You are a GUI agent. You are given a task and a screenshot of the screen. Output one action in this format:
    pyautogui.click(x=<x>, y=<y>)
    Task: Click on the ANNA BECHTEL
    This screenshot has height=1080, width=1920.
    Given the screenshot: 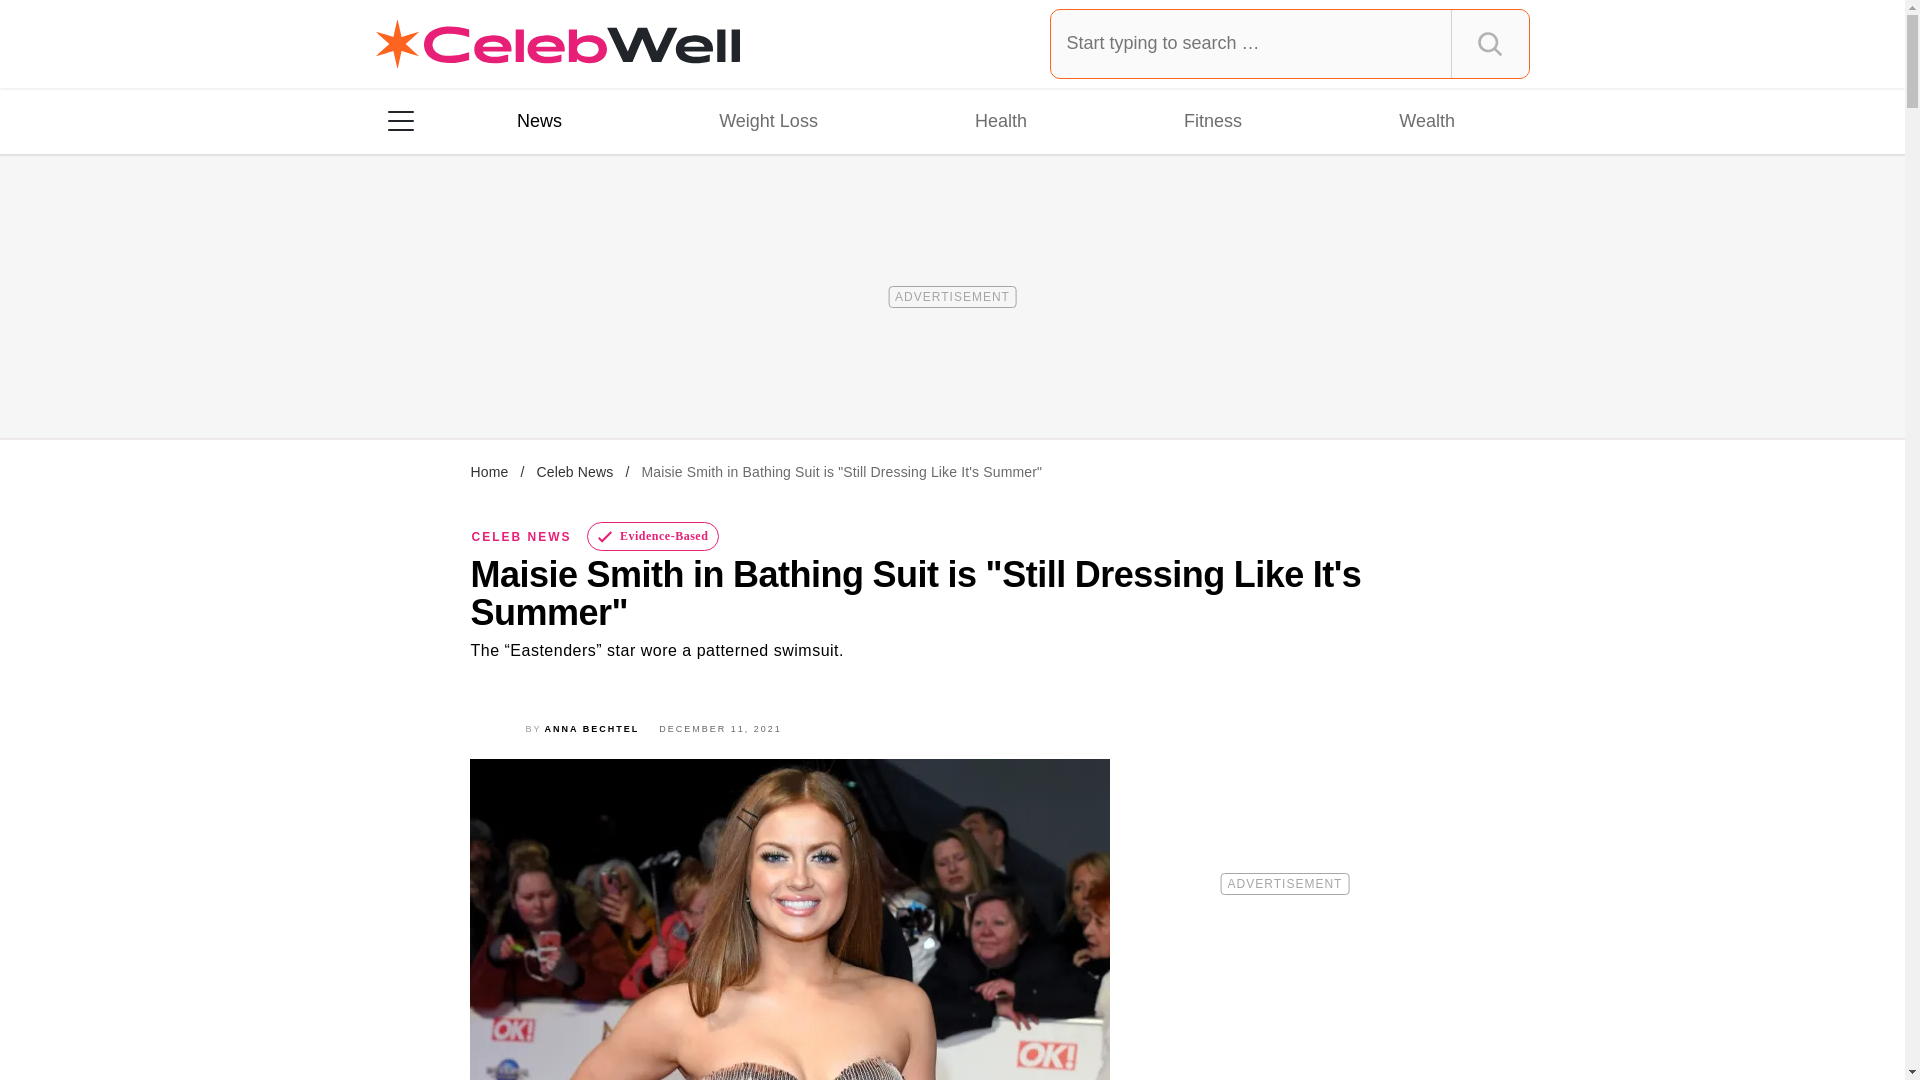 What is the action you would take?
    pyautogui.click(x=592, y=728)
    